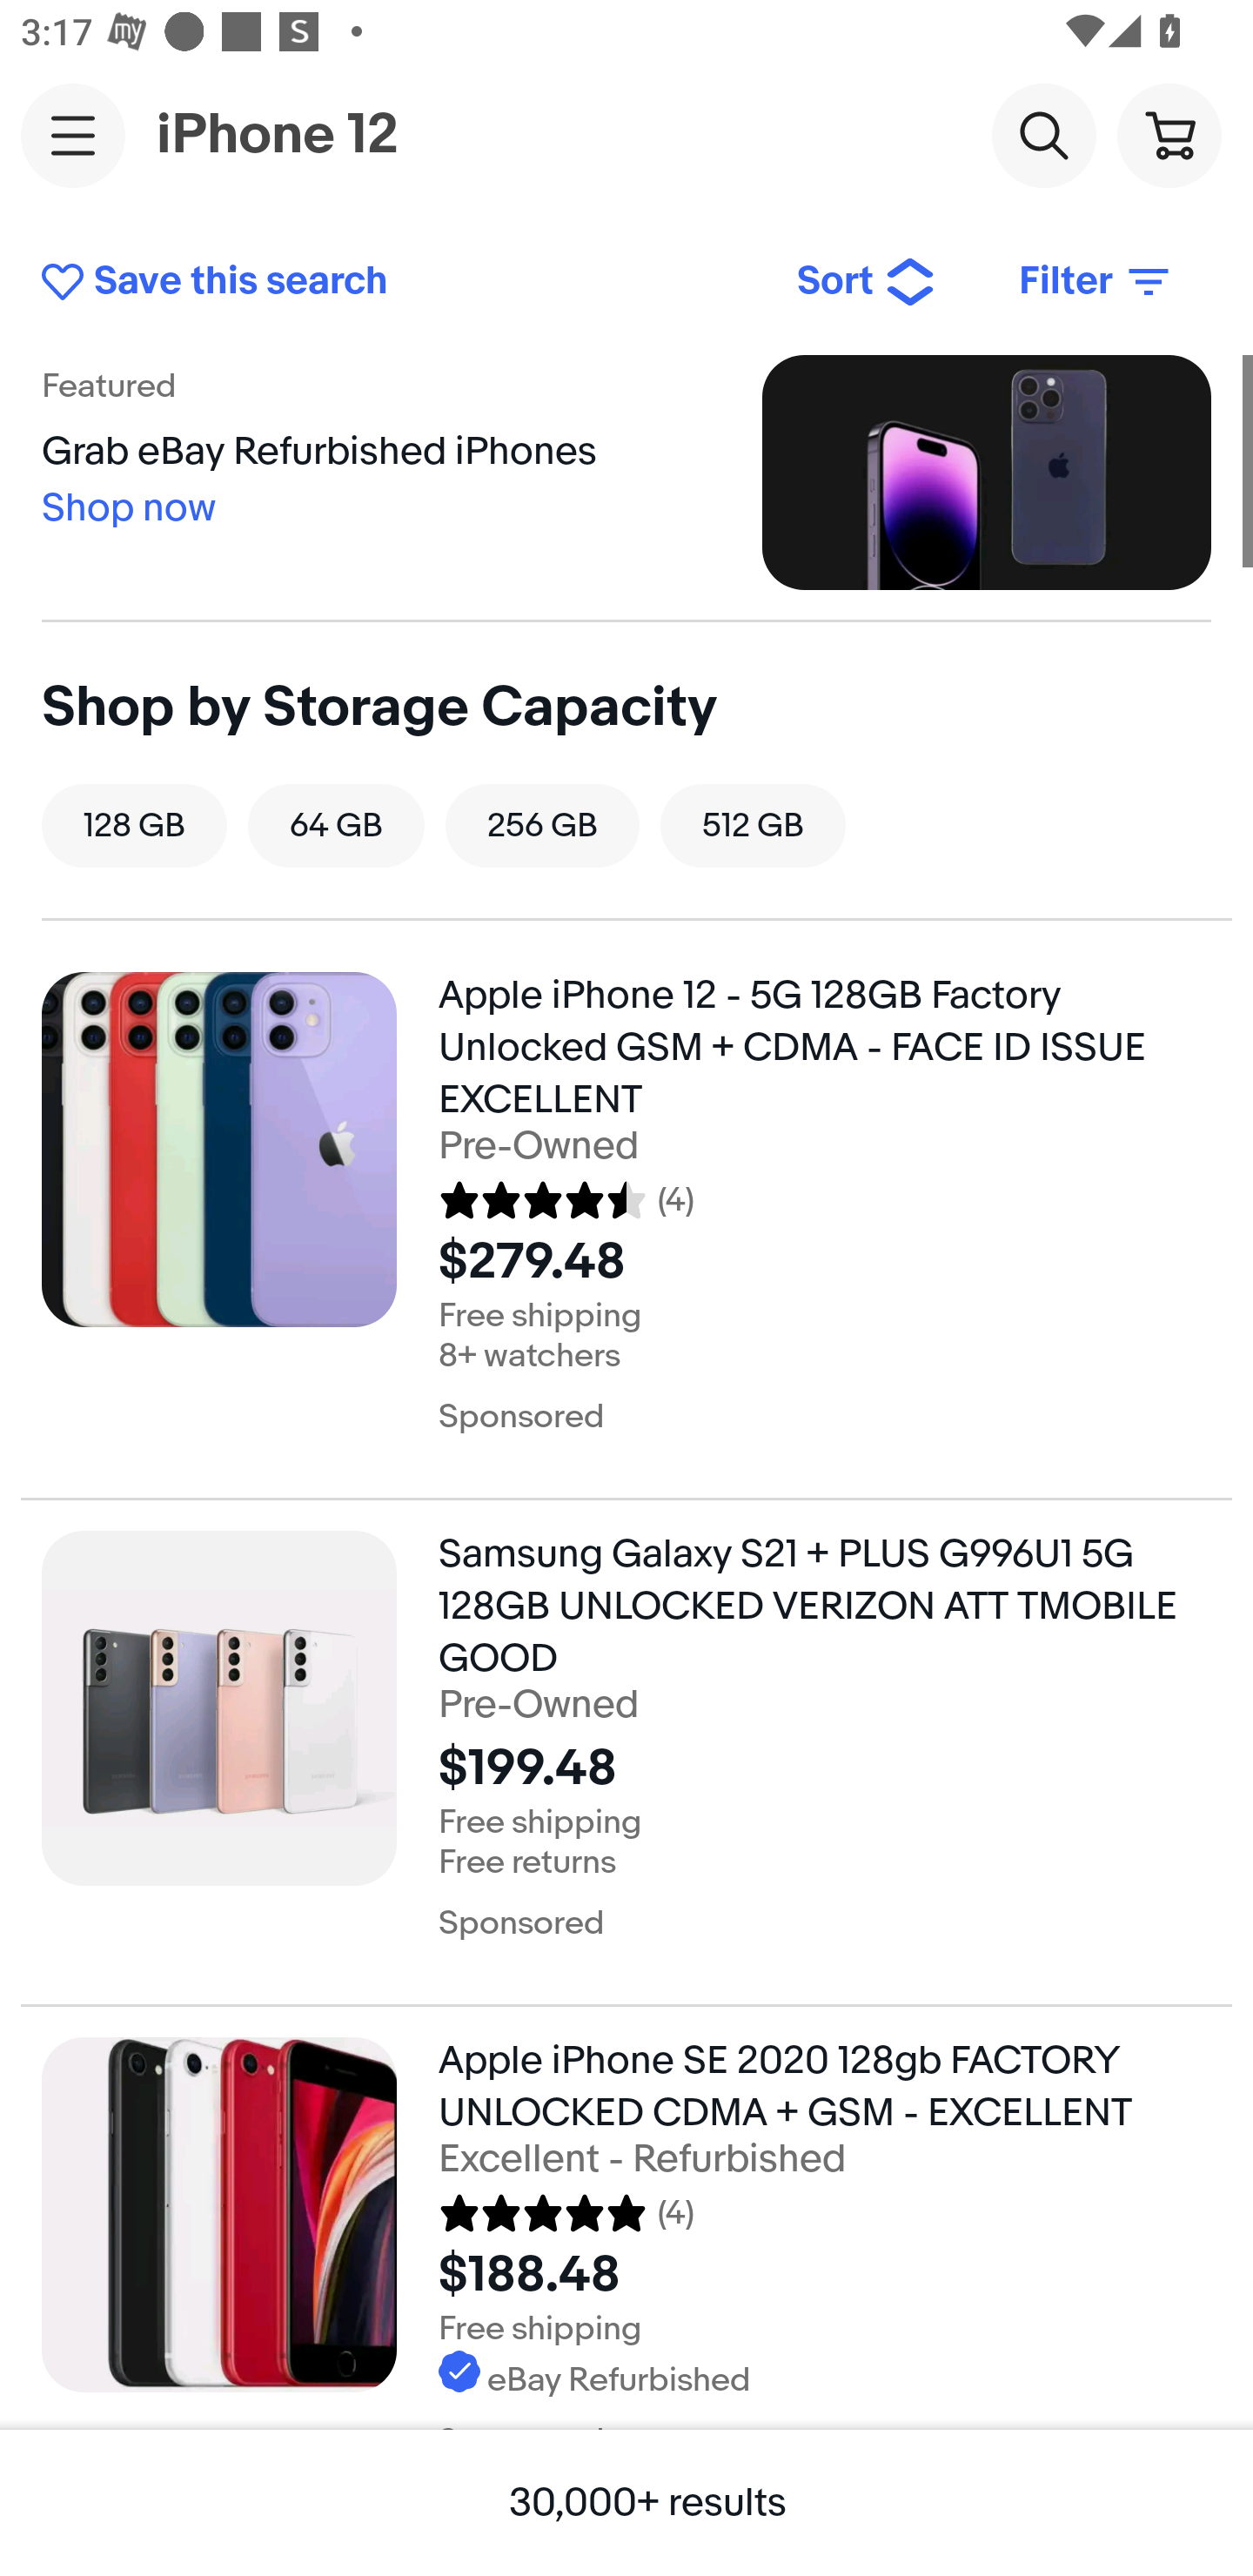  I want to click on 64 GB 64 GB, Storage Capacity, so click(336, 825).